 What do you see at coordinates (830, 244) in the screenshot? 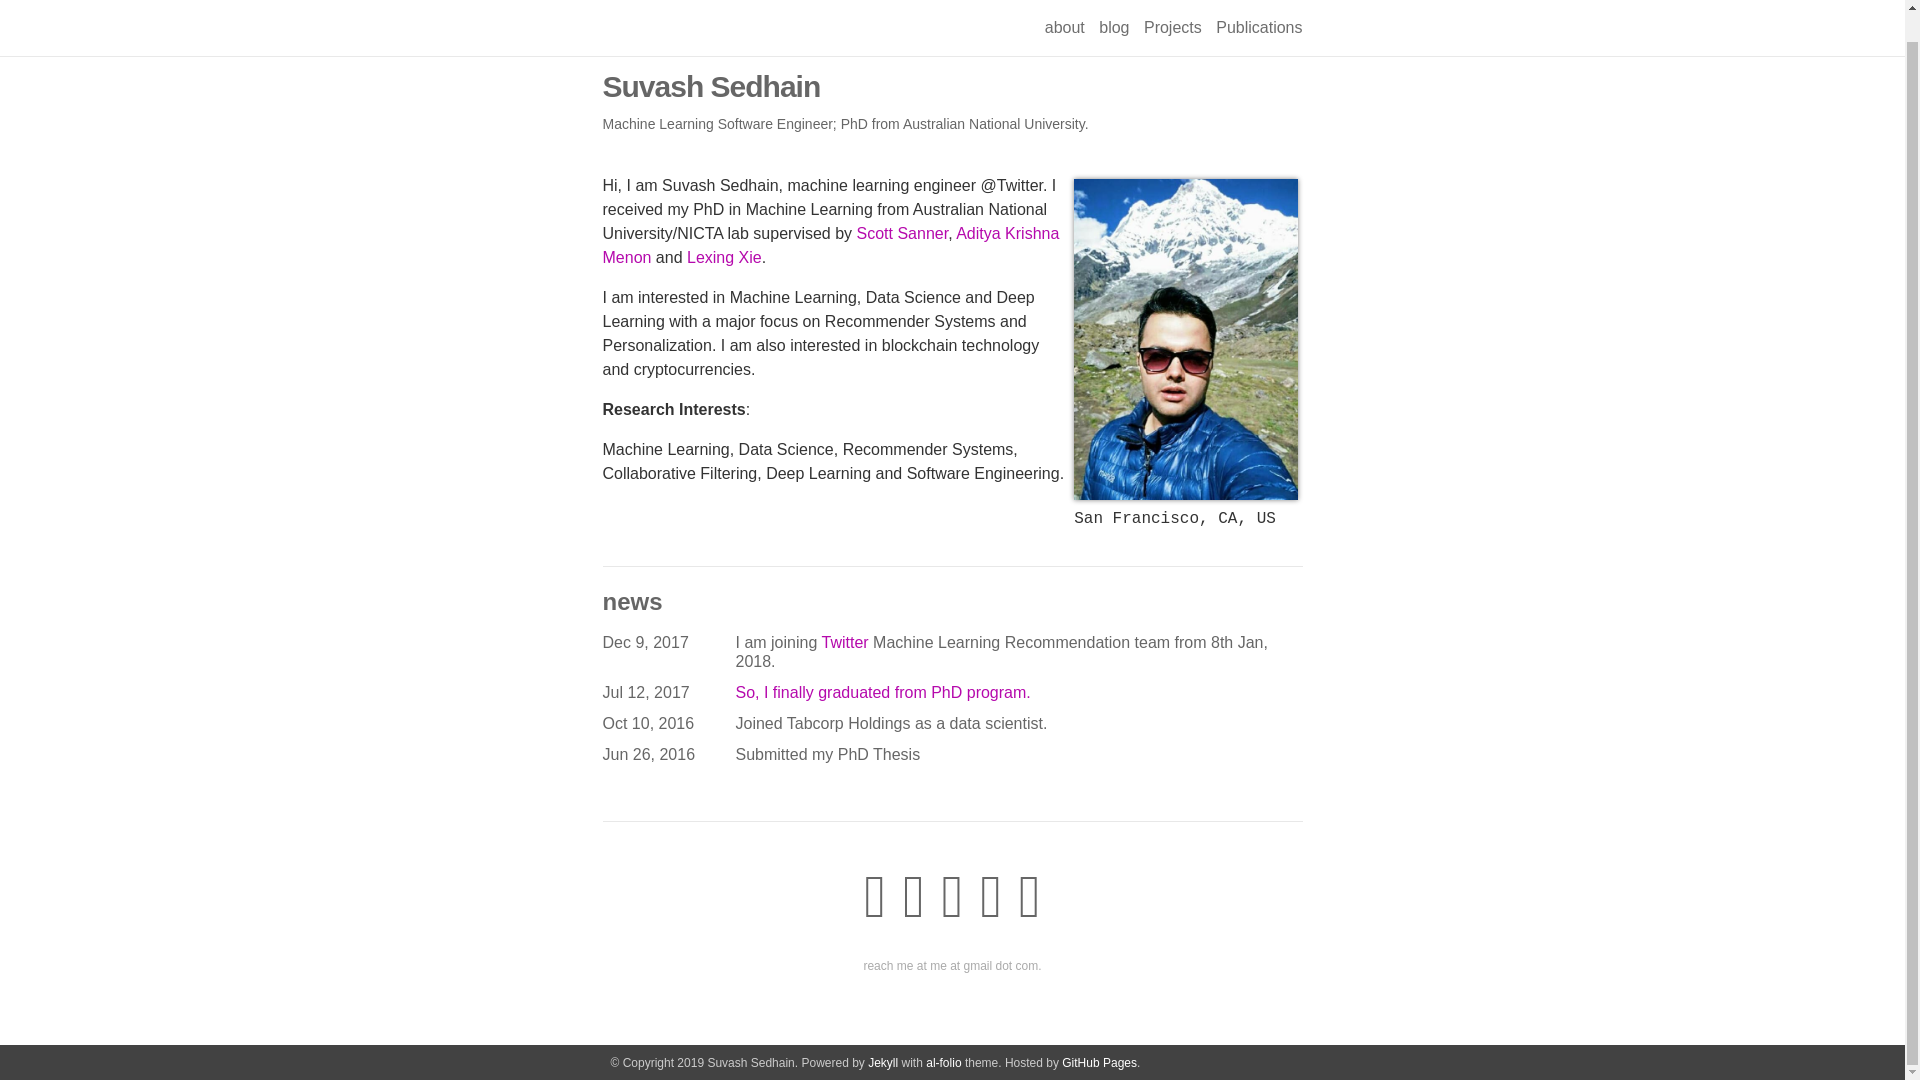
I see `Aditya Krishna Menon` at bounding box center [830, 244].